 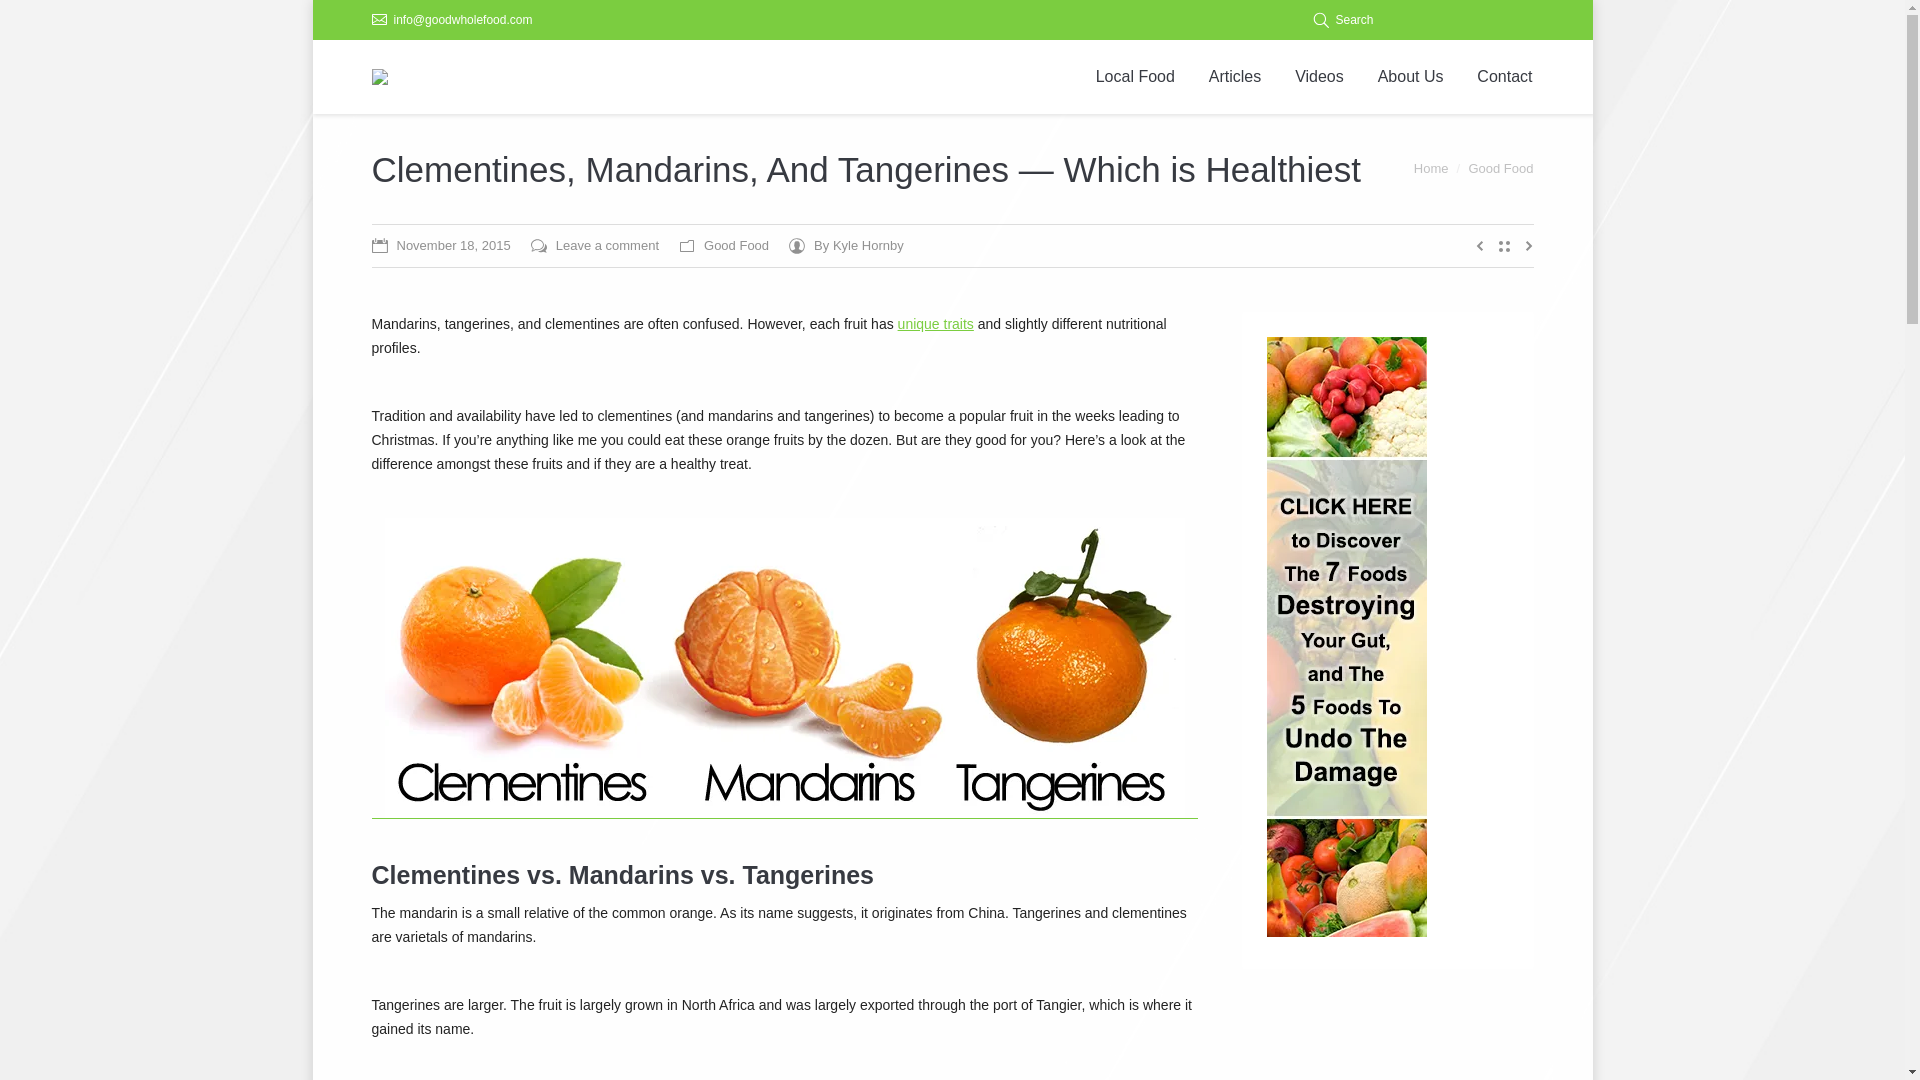 What do you see at coordinates (21, 16) in the screenshot?
I see `Go!` at bounding box center [21, 16].